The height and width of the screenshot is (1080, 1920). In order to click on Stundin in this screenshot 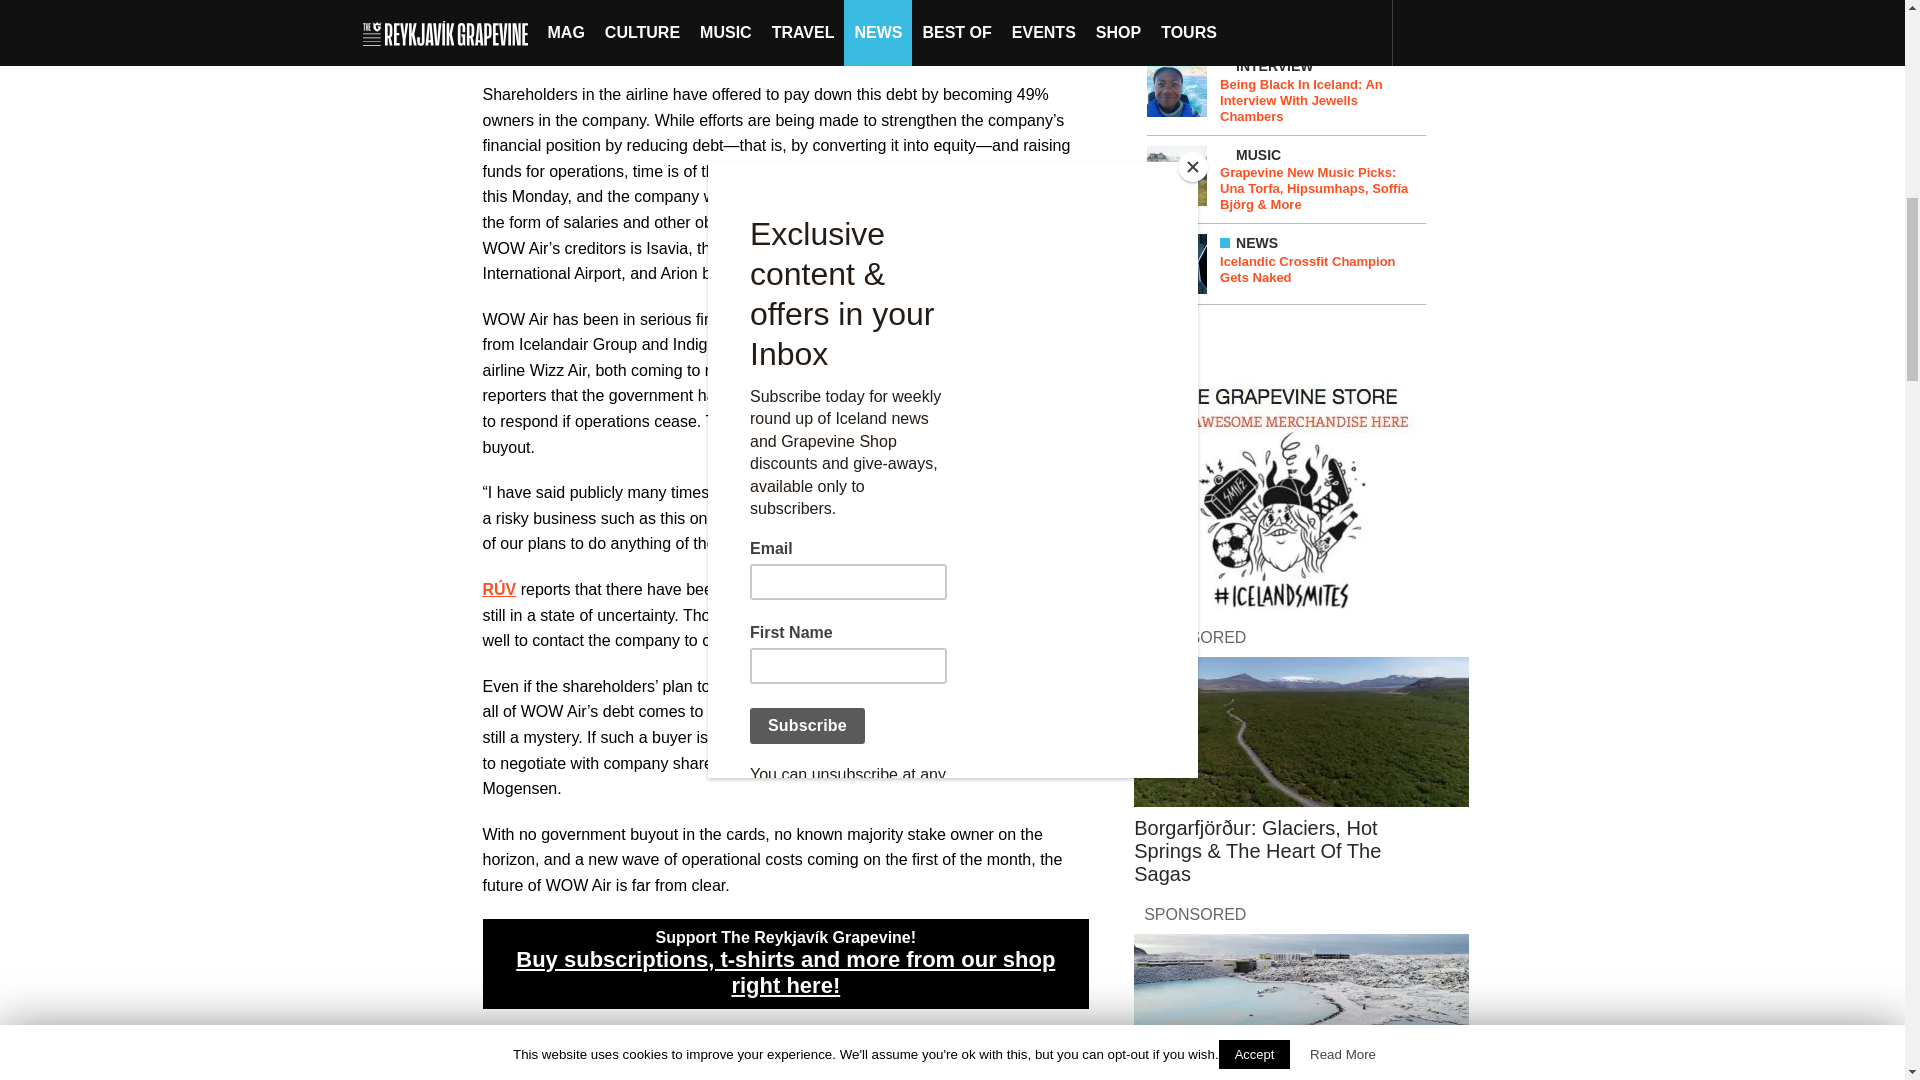, I will do `click(894, 222)`.